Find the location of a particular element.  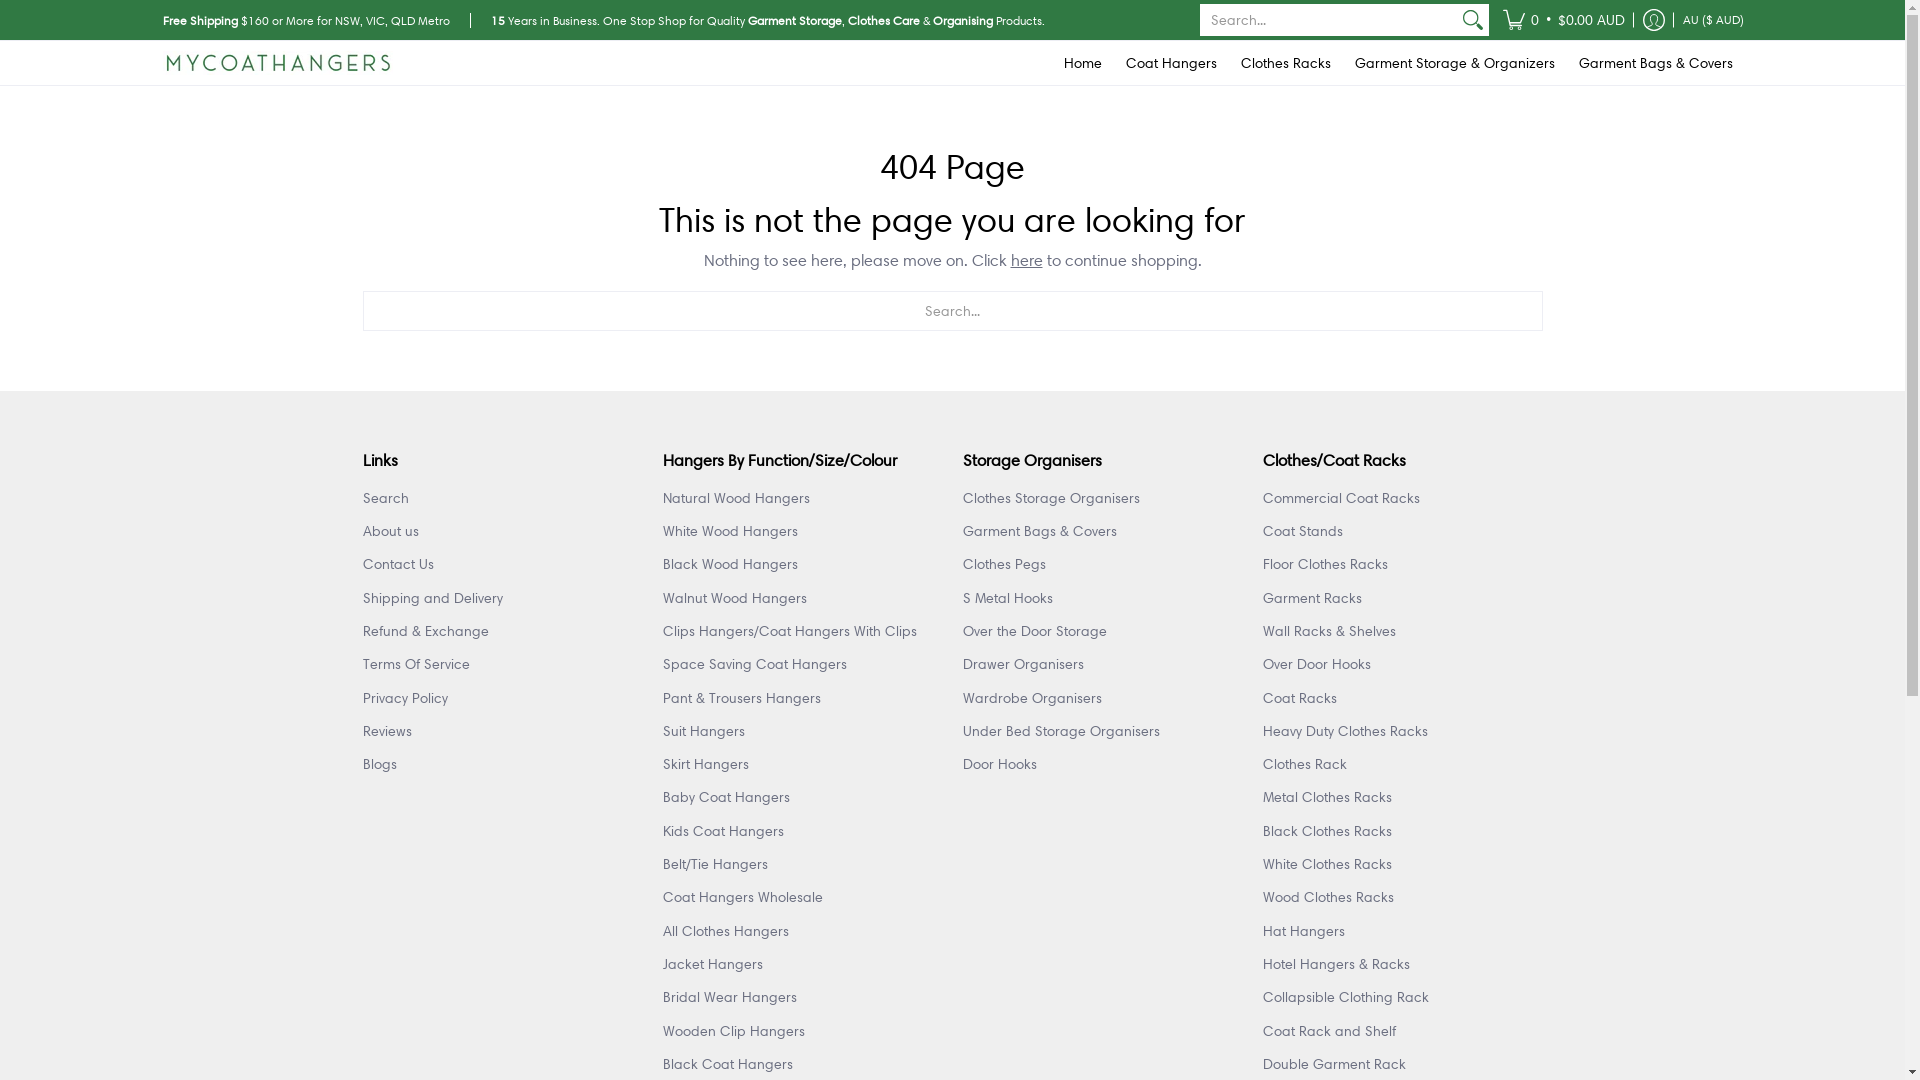

Refund & Exchange is located at coordinates (425, 631).